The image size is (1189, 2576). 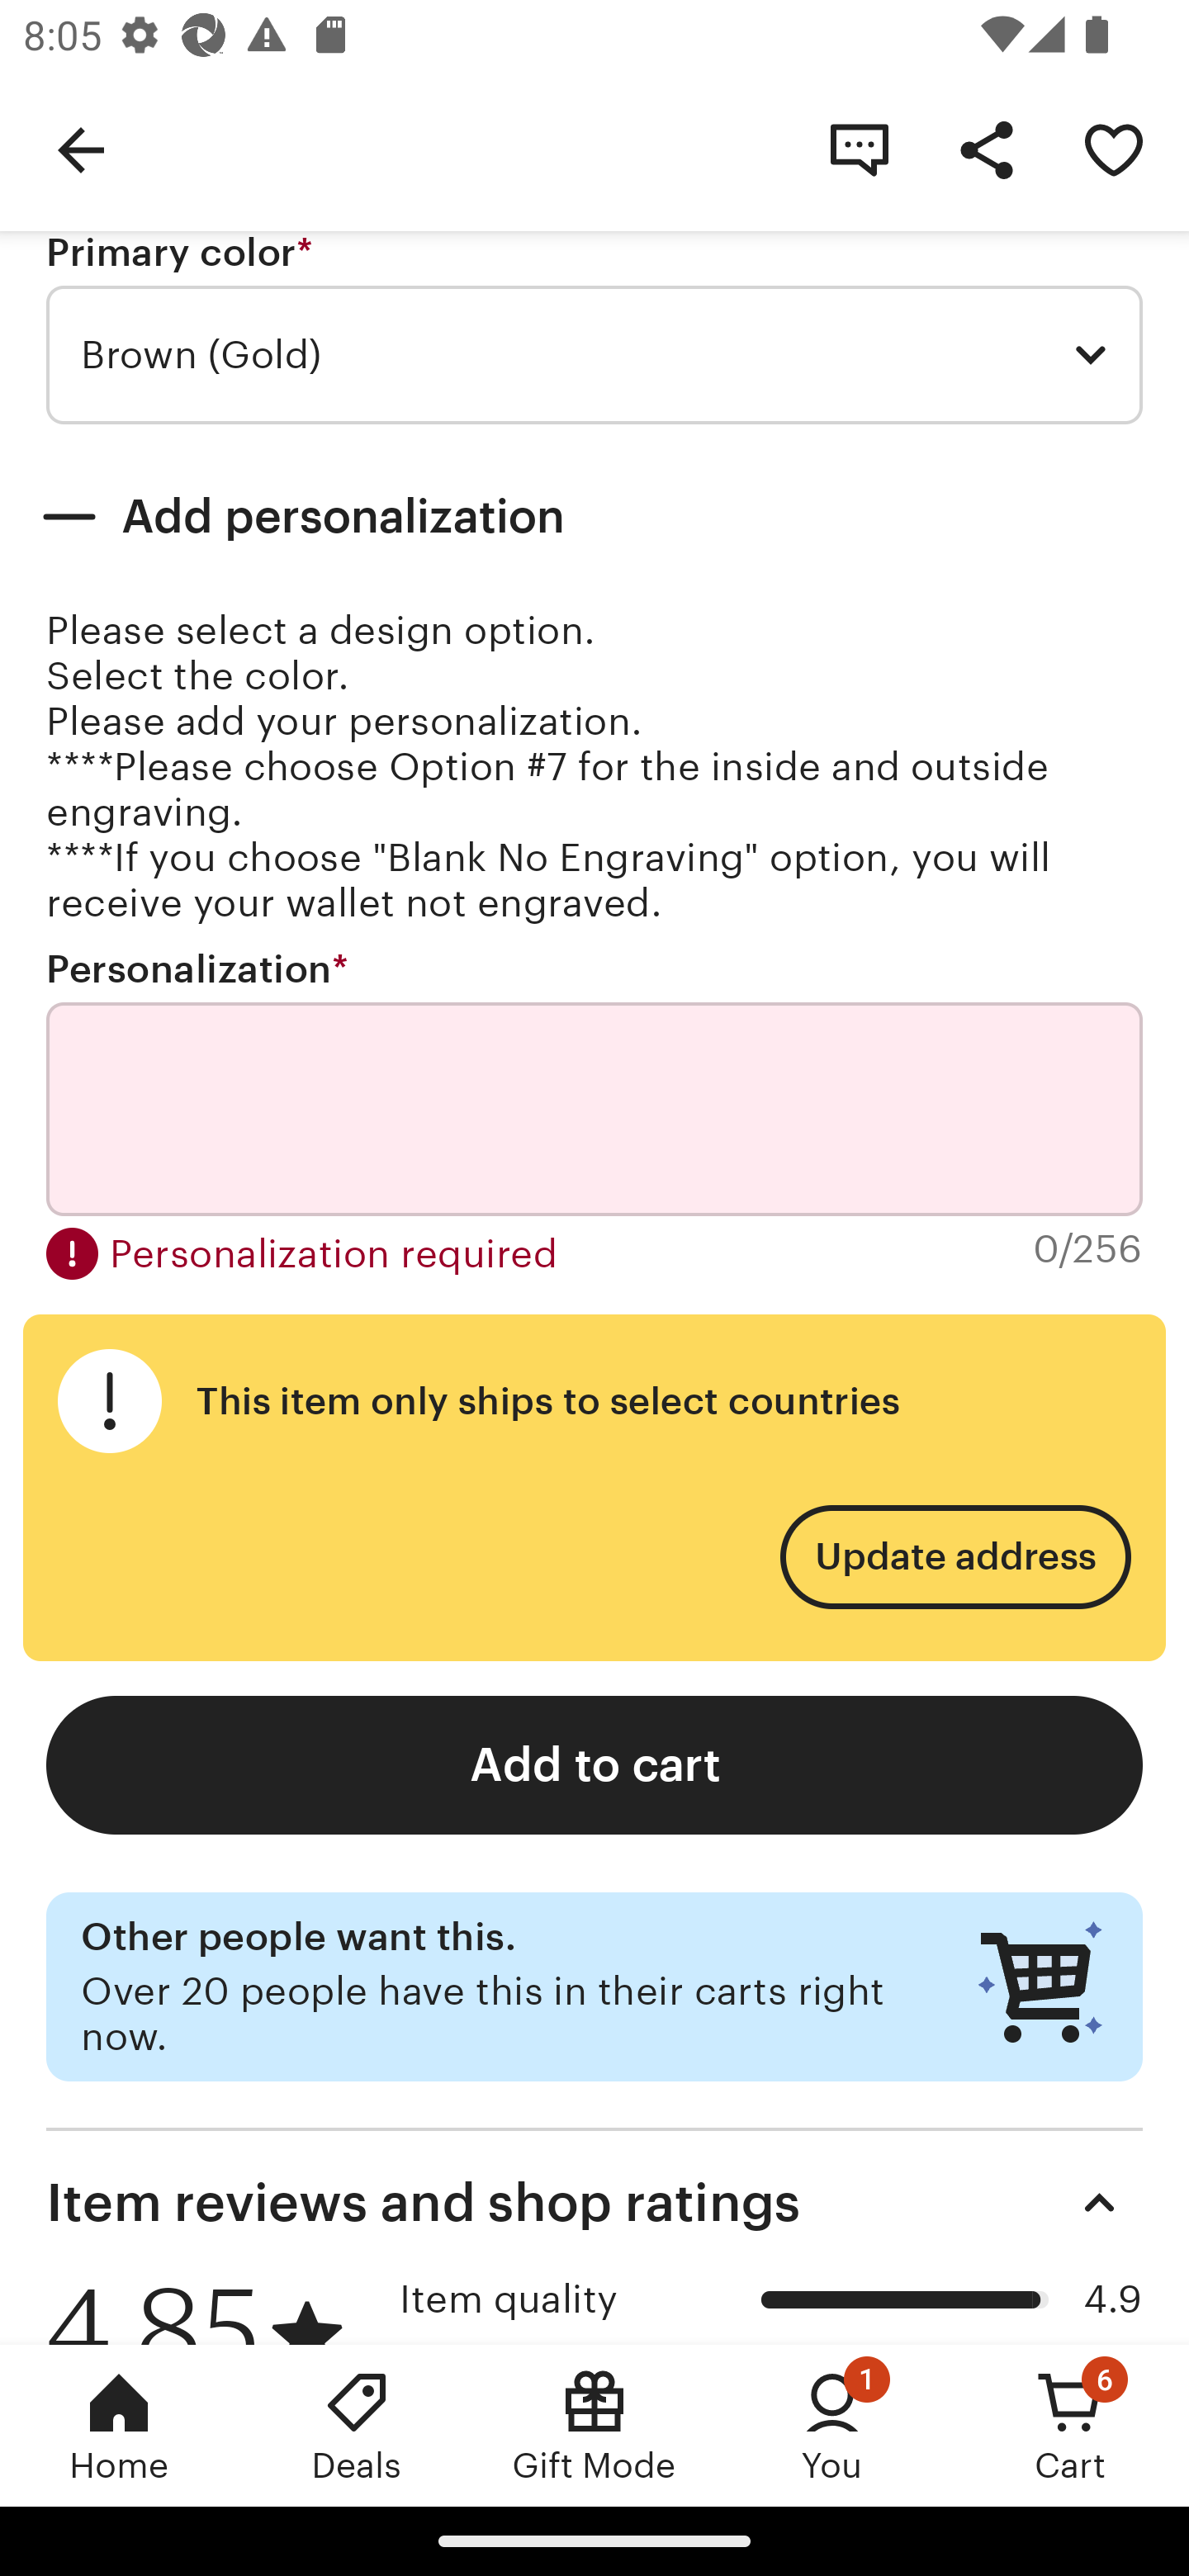 What do you see at coordinates (594, 328) in the screenshot?
I see `Primary color * Required Brown (Gold)` at bounding box center [594, 328].